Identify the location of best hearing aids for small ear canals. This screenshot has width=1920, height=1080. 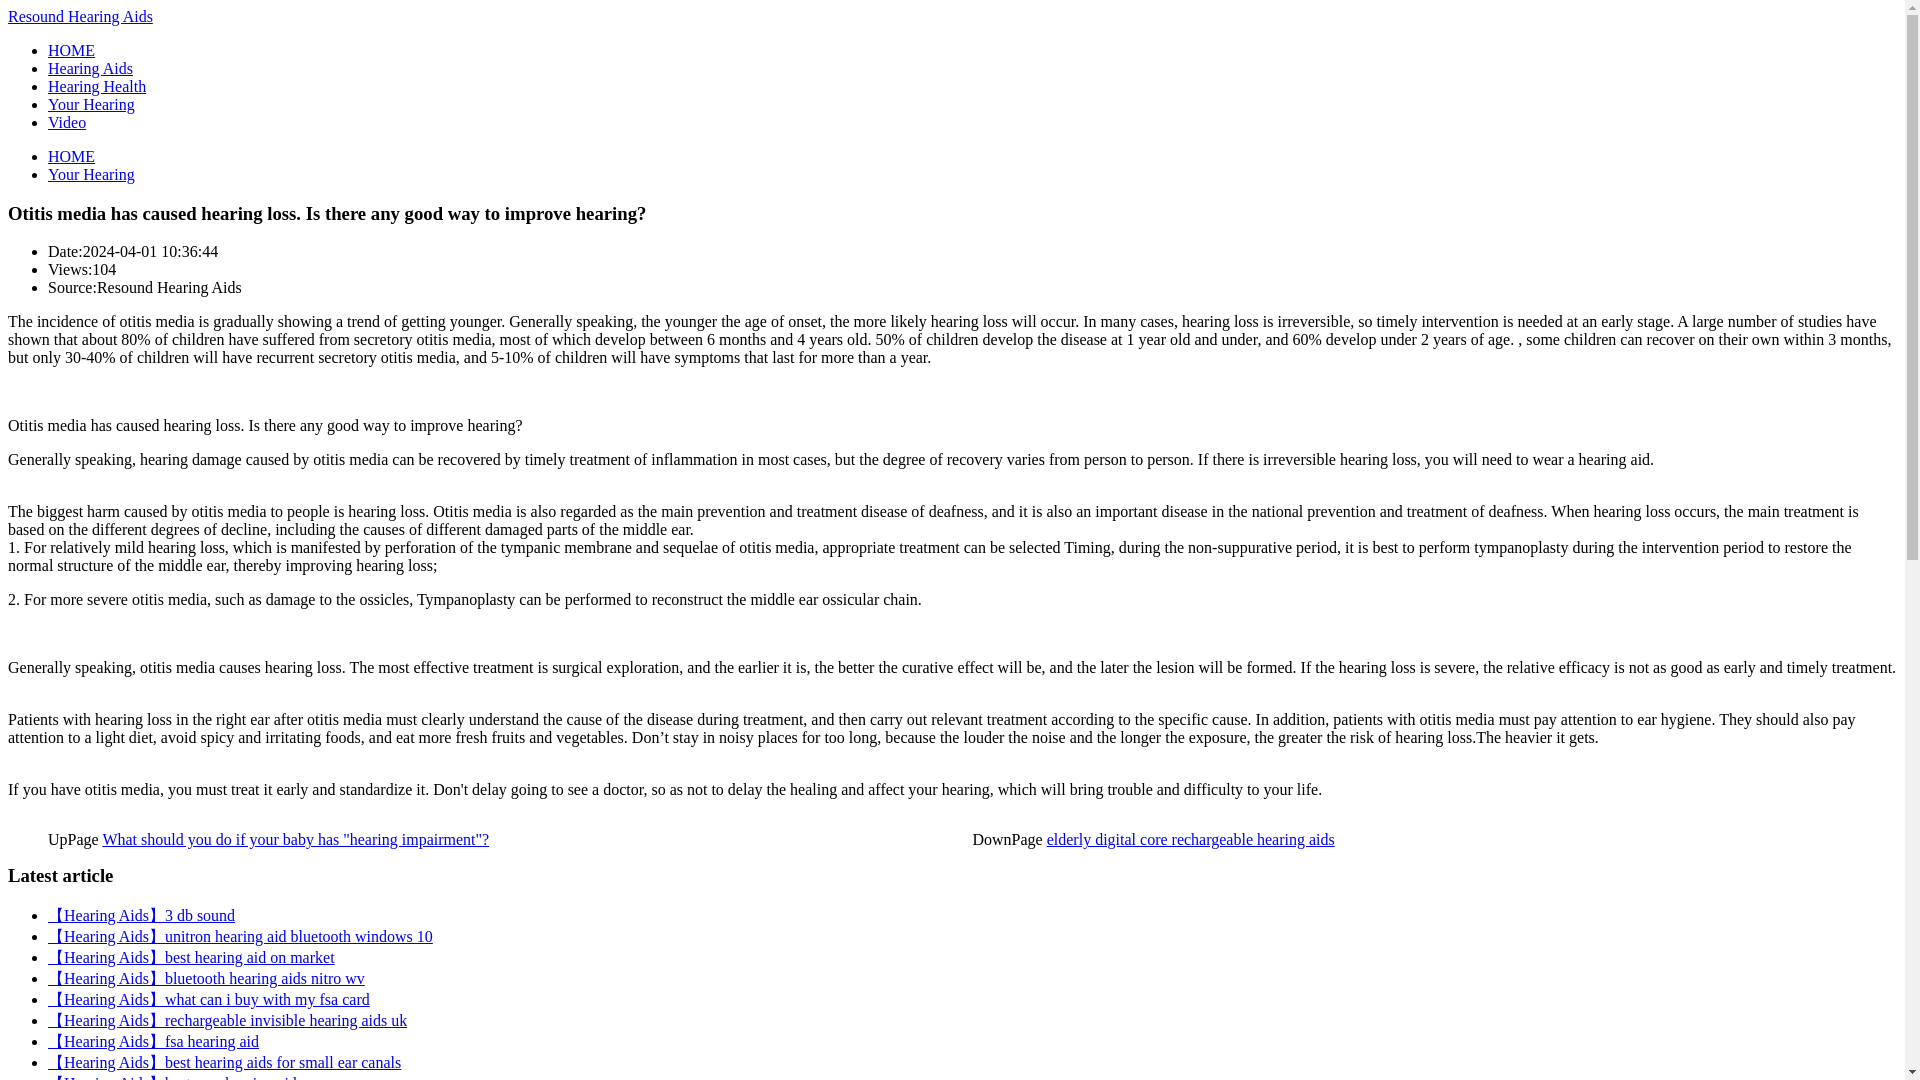
(224, 1062).